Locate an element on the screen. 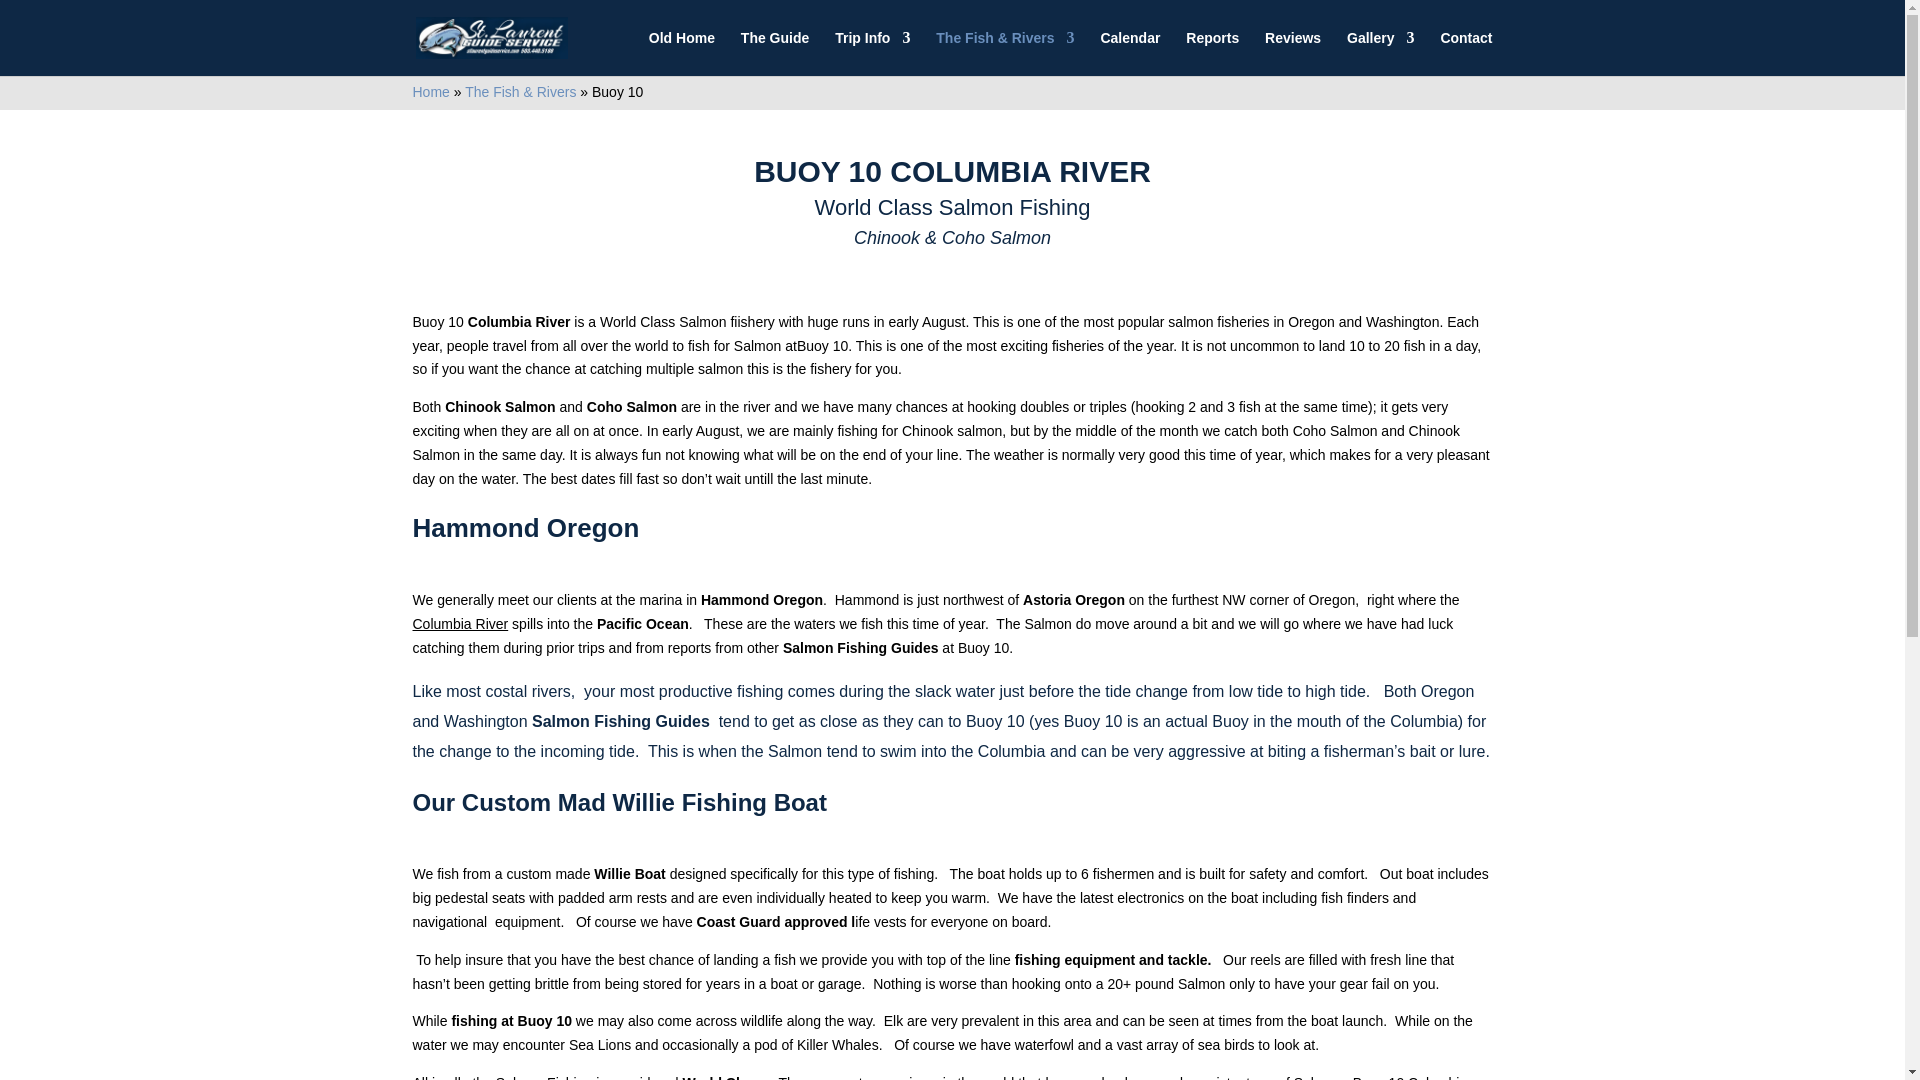  The Guide is located at coordinates (774, 53).